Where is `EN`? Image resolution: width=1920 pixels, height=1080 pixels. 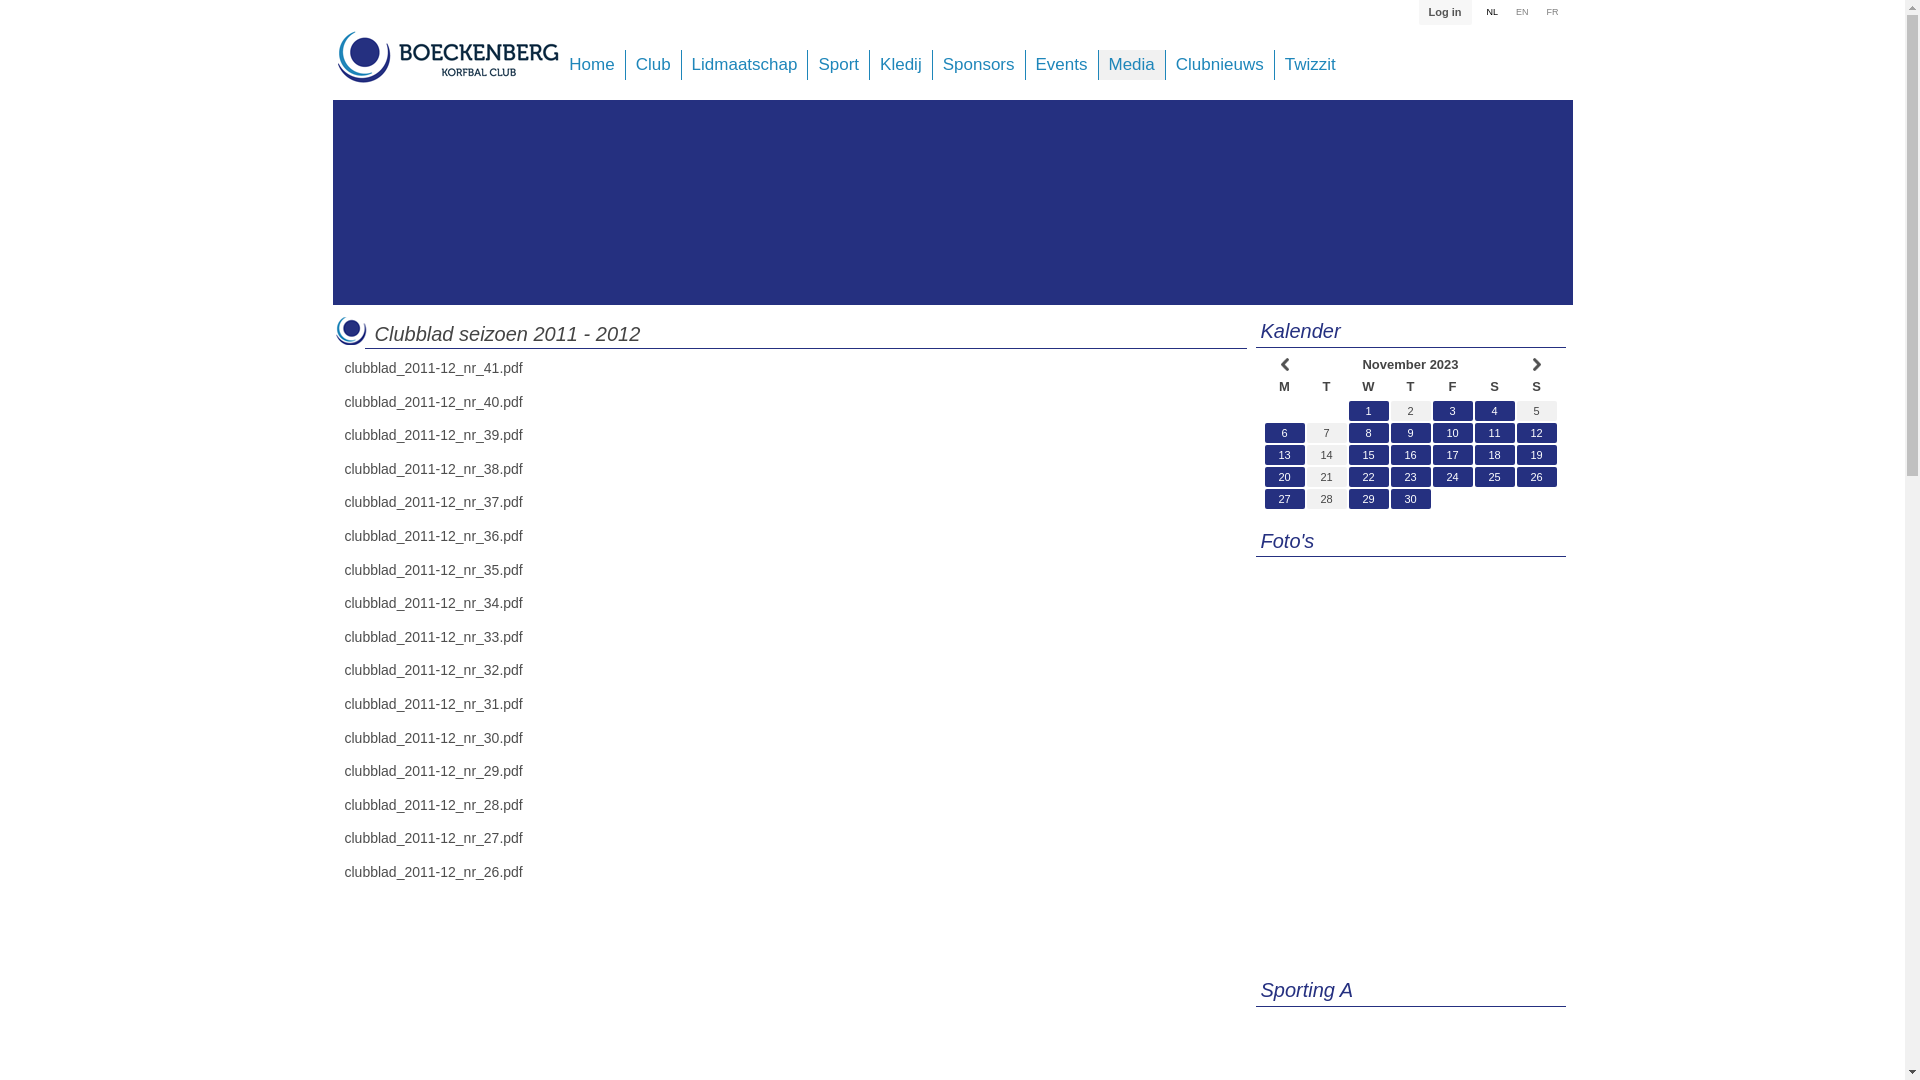 EN is located at coordinates (1522, 13).